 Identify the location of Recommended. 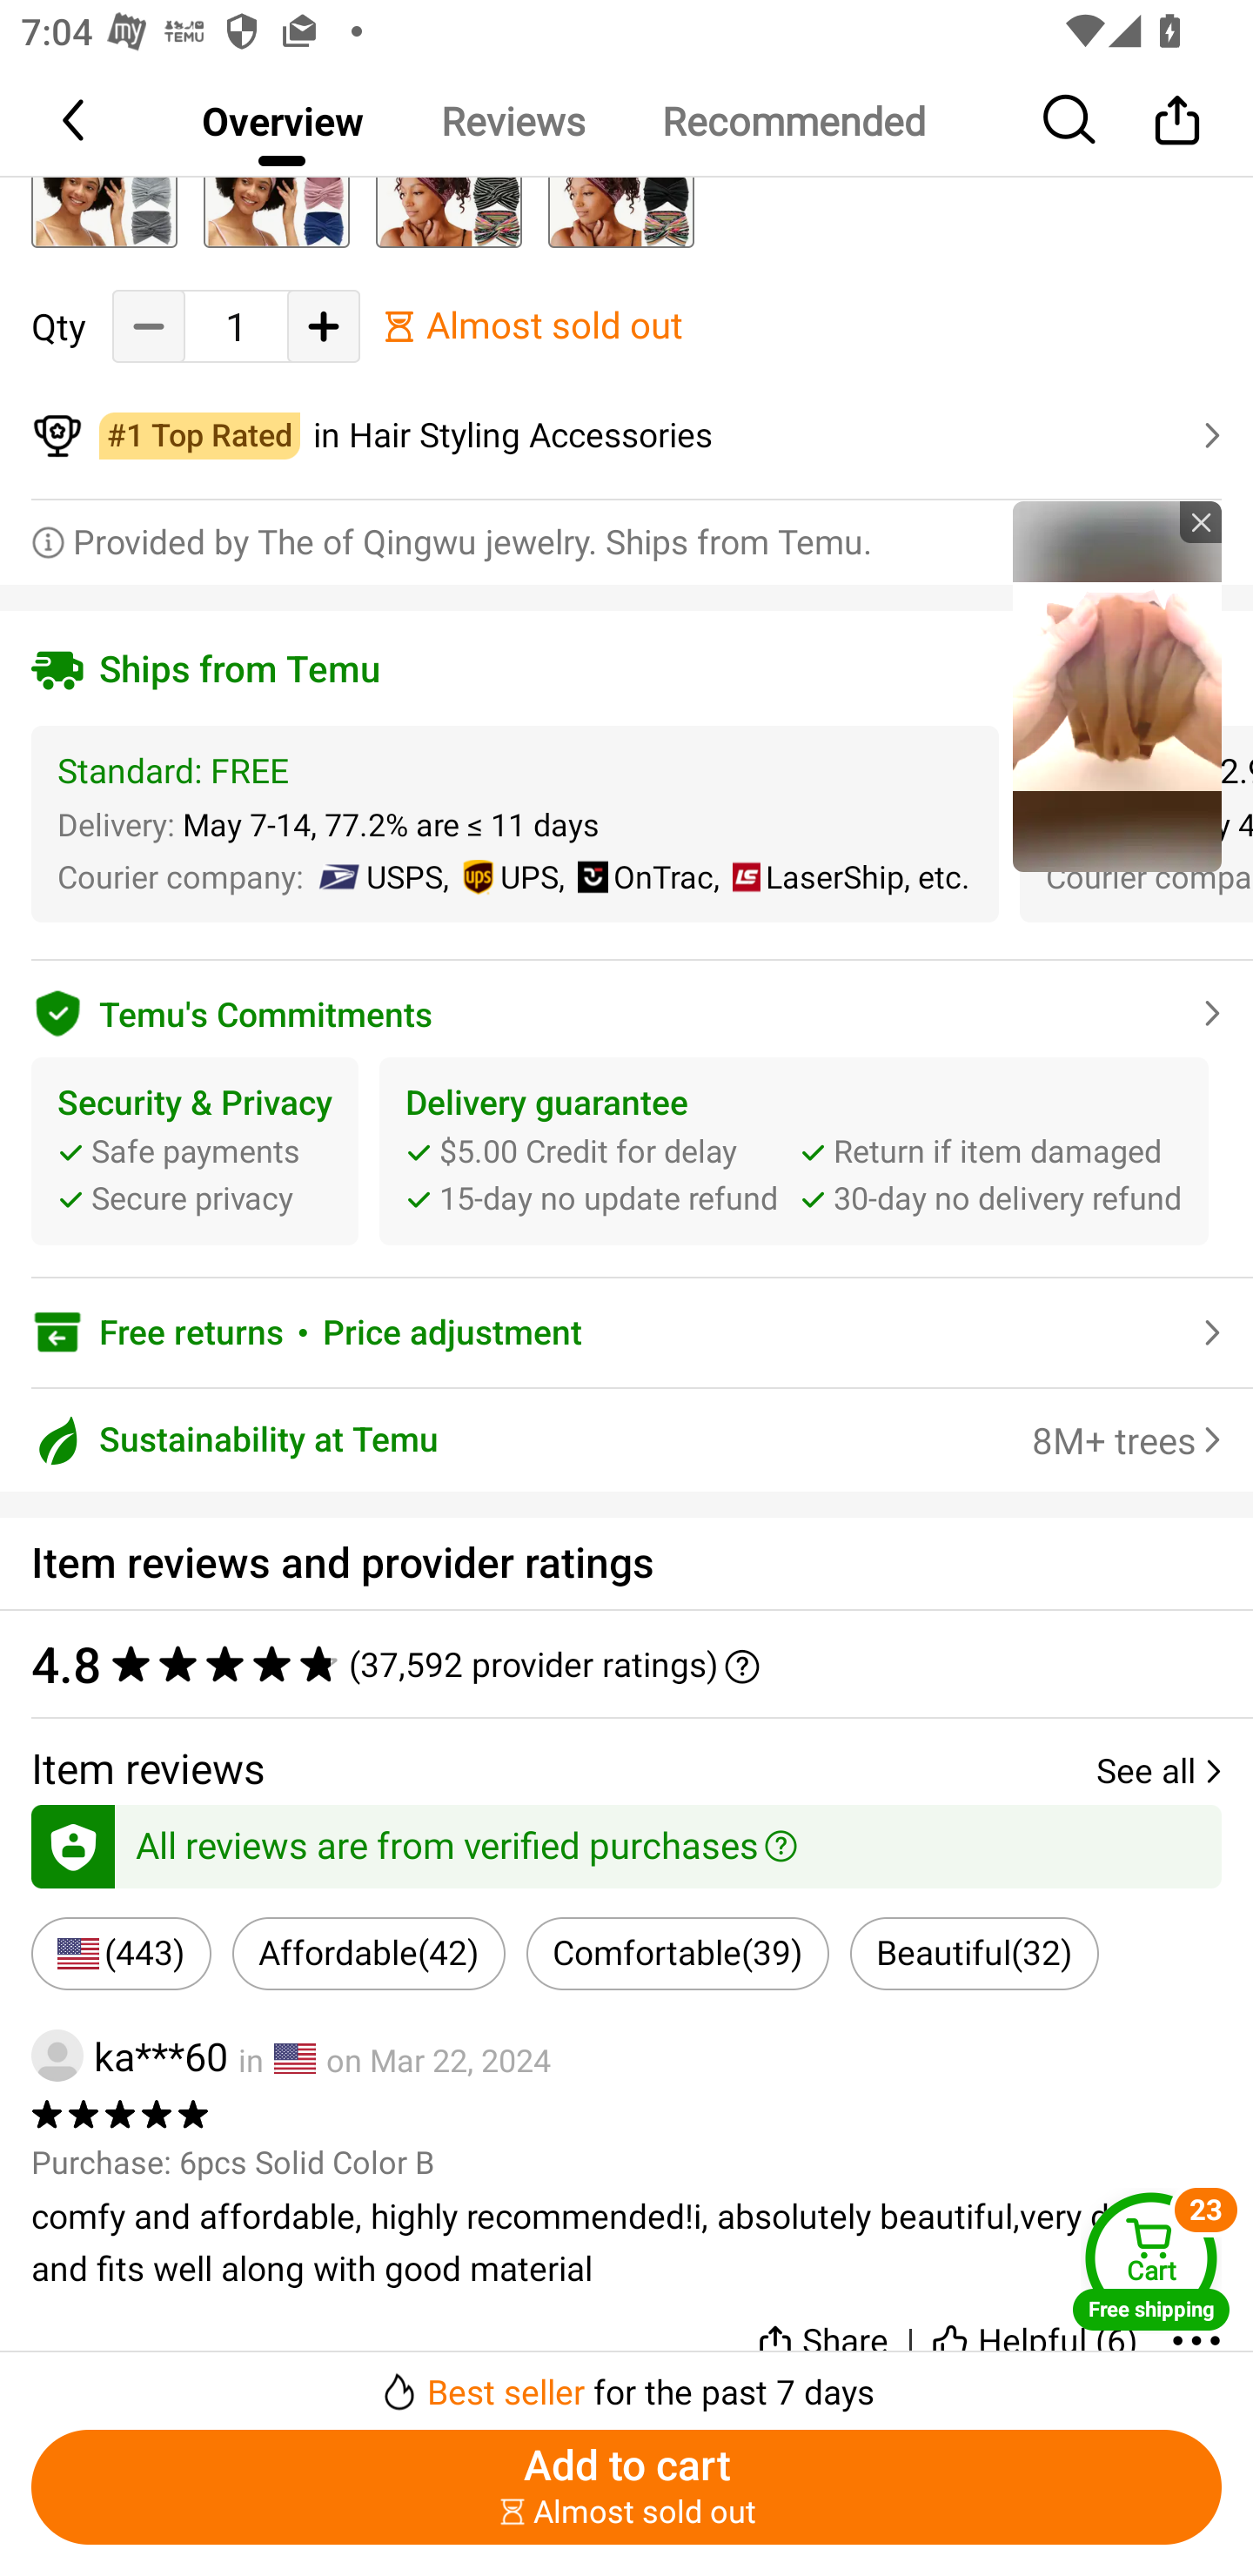
(793, 120).